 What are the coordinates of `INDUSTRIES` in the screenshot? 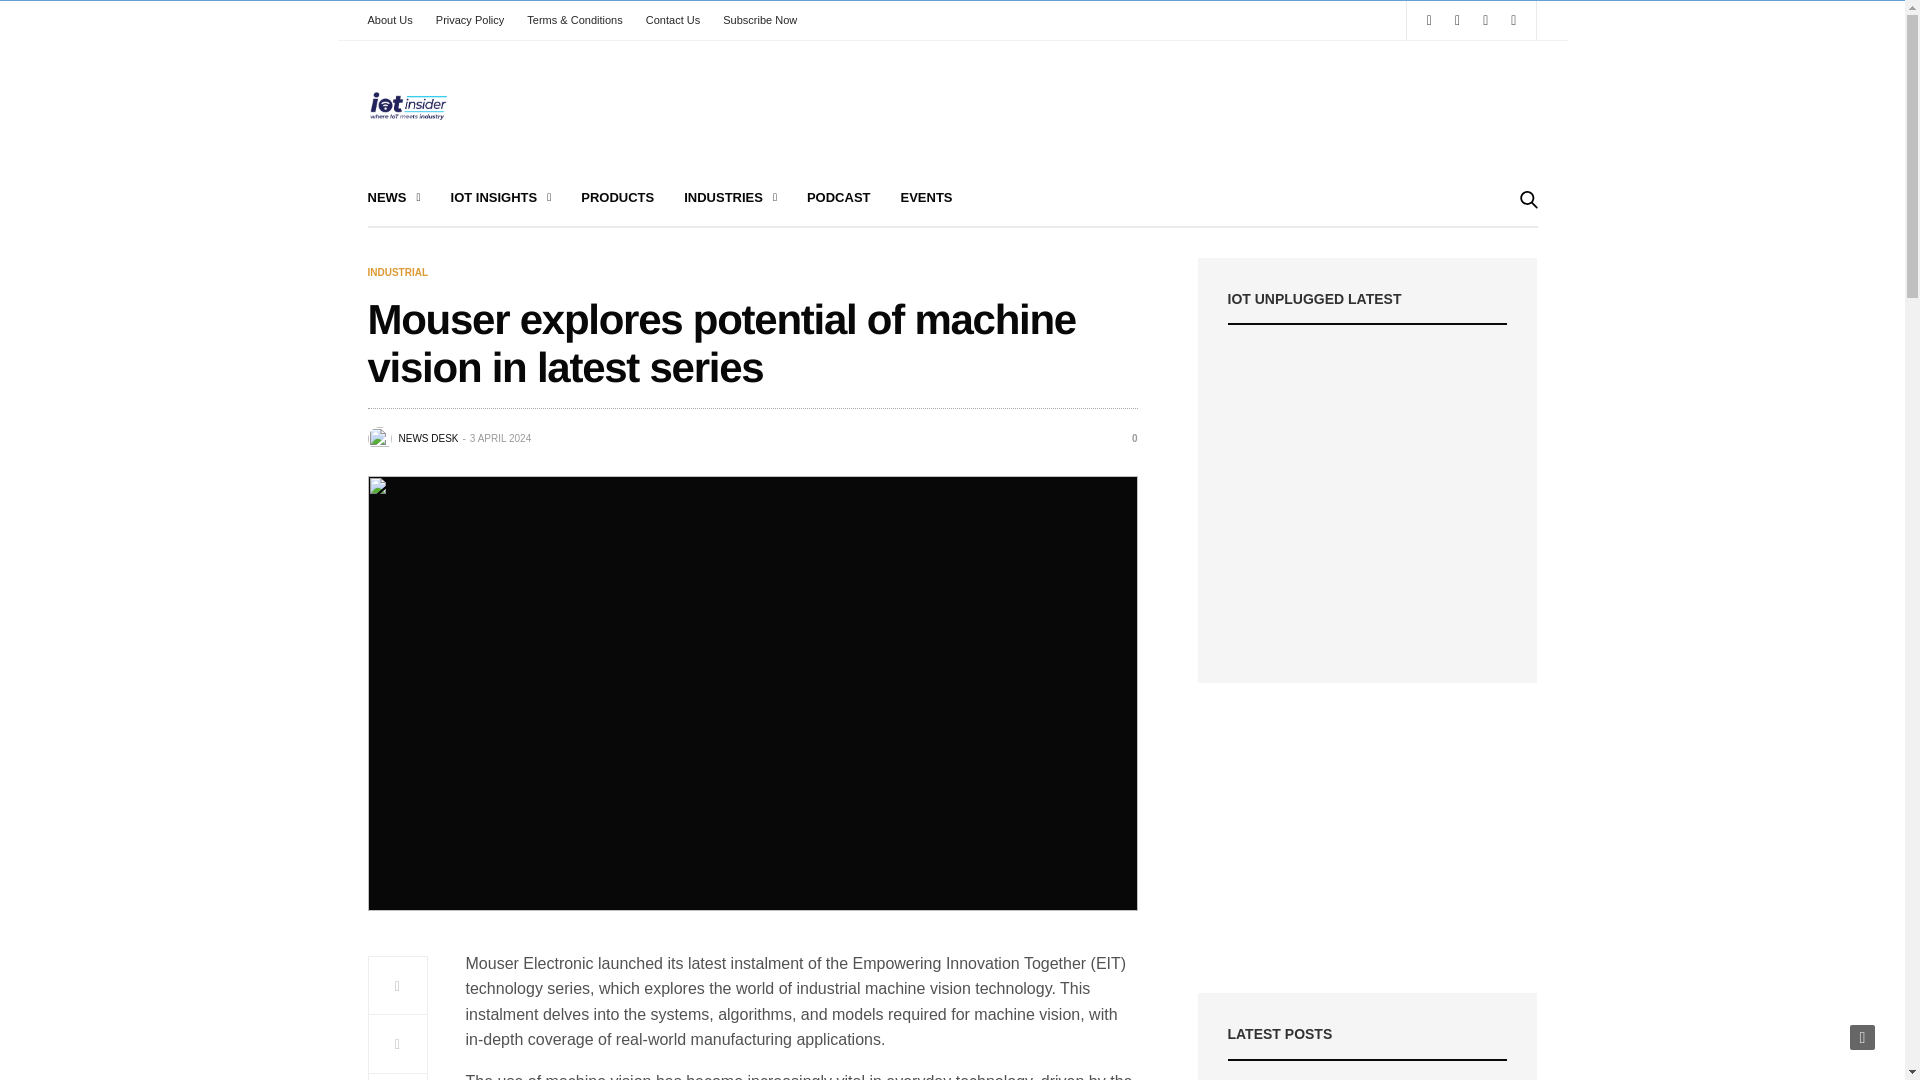 It's located at (730, 198).